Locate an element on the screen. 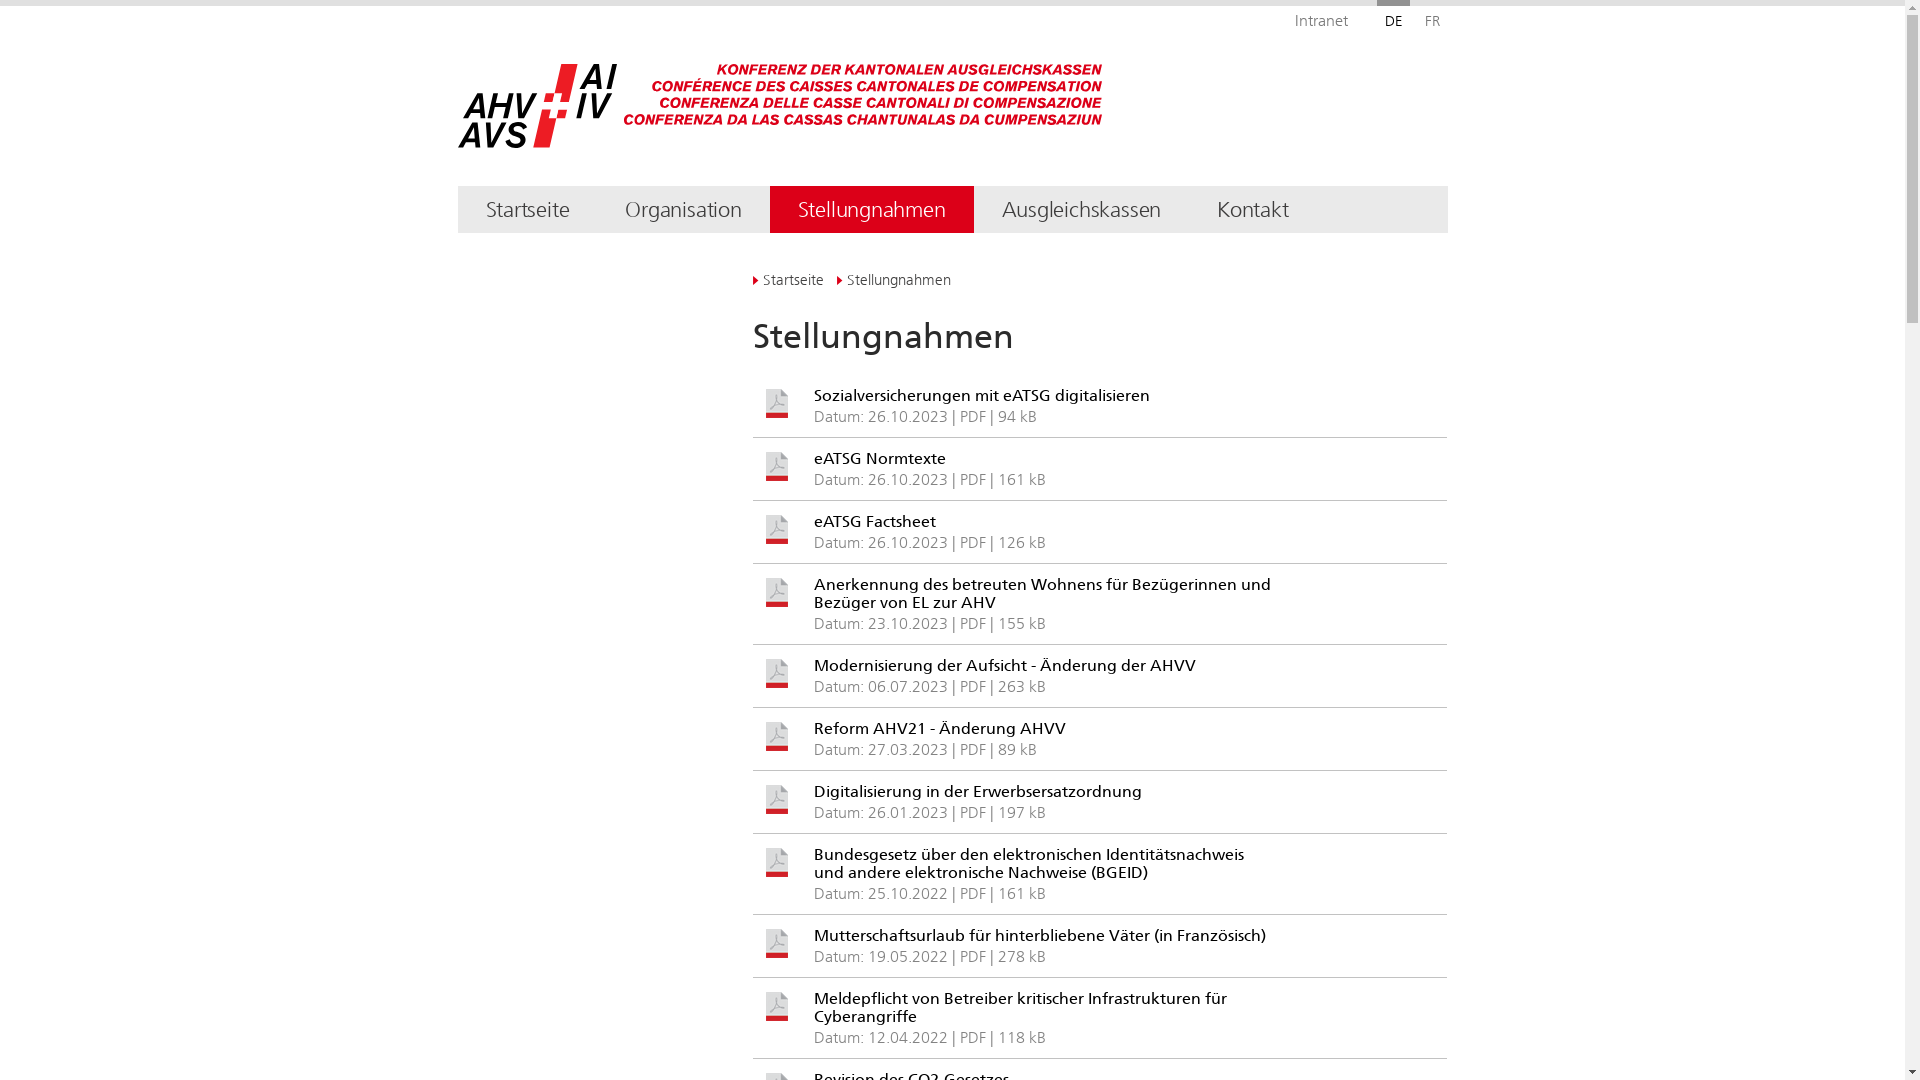  Intranet is located at coordinates (1320, 15).